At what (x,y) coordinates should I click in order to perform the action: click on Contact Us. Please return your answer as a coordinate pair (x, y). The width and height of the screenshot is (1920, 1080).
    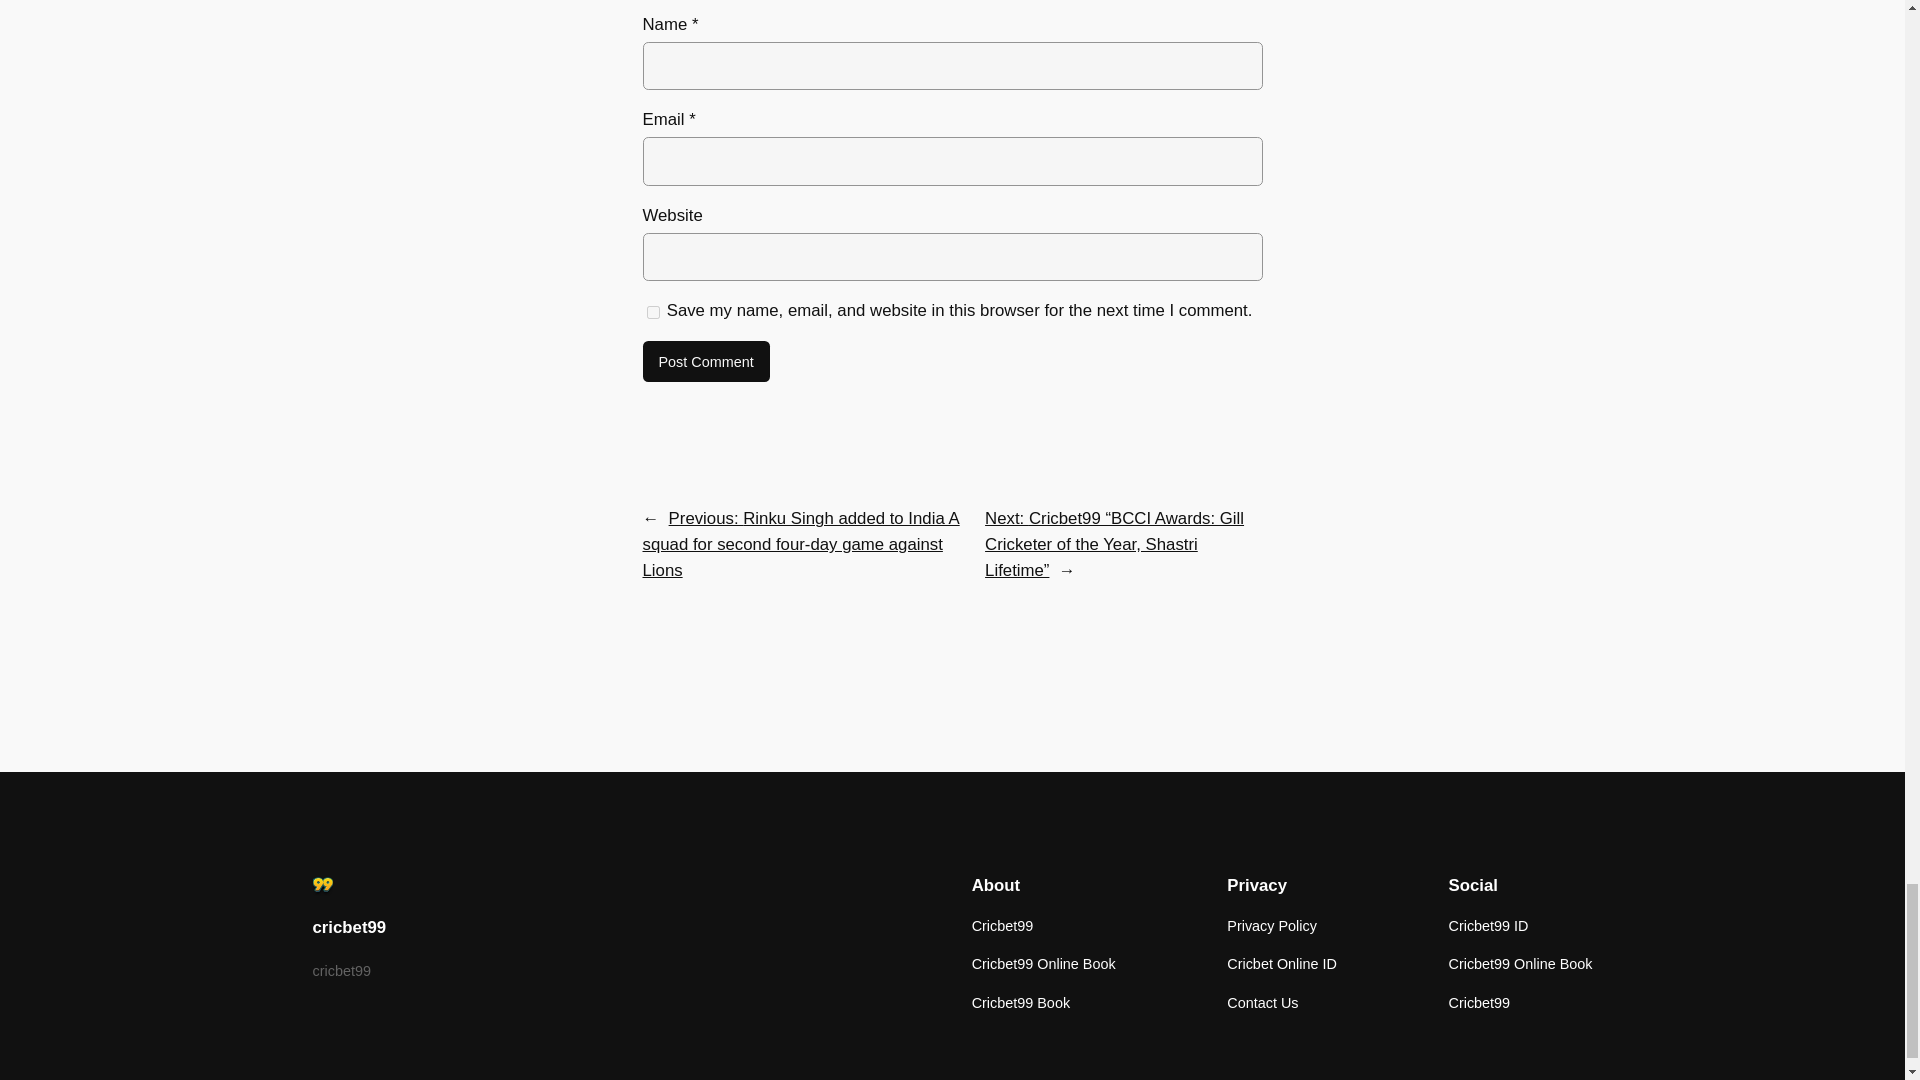
    Looking at the image, I should click on (1262, 1003).